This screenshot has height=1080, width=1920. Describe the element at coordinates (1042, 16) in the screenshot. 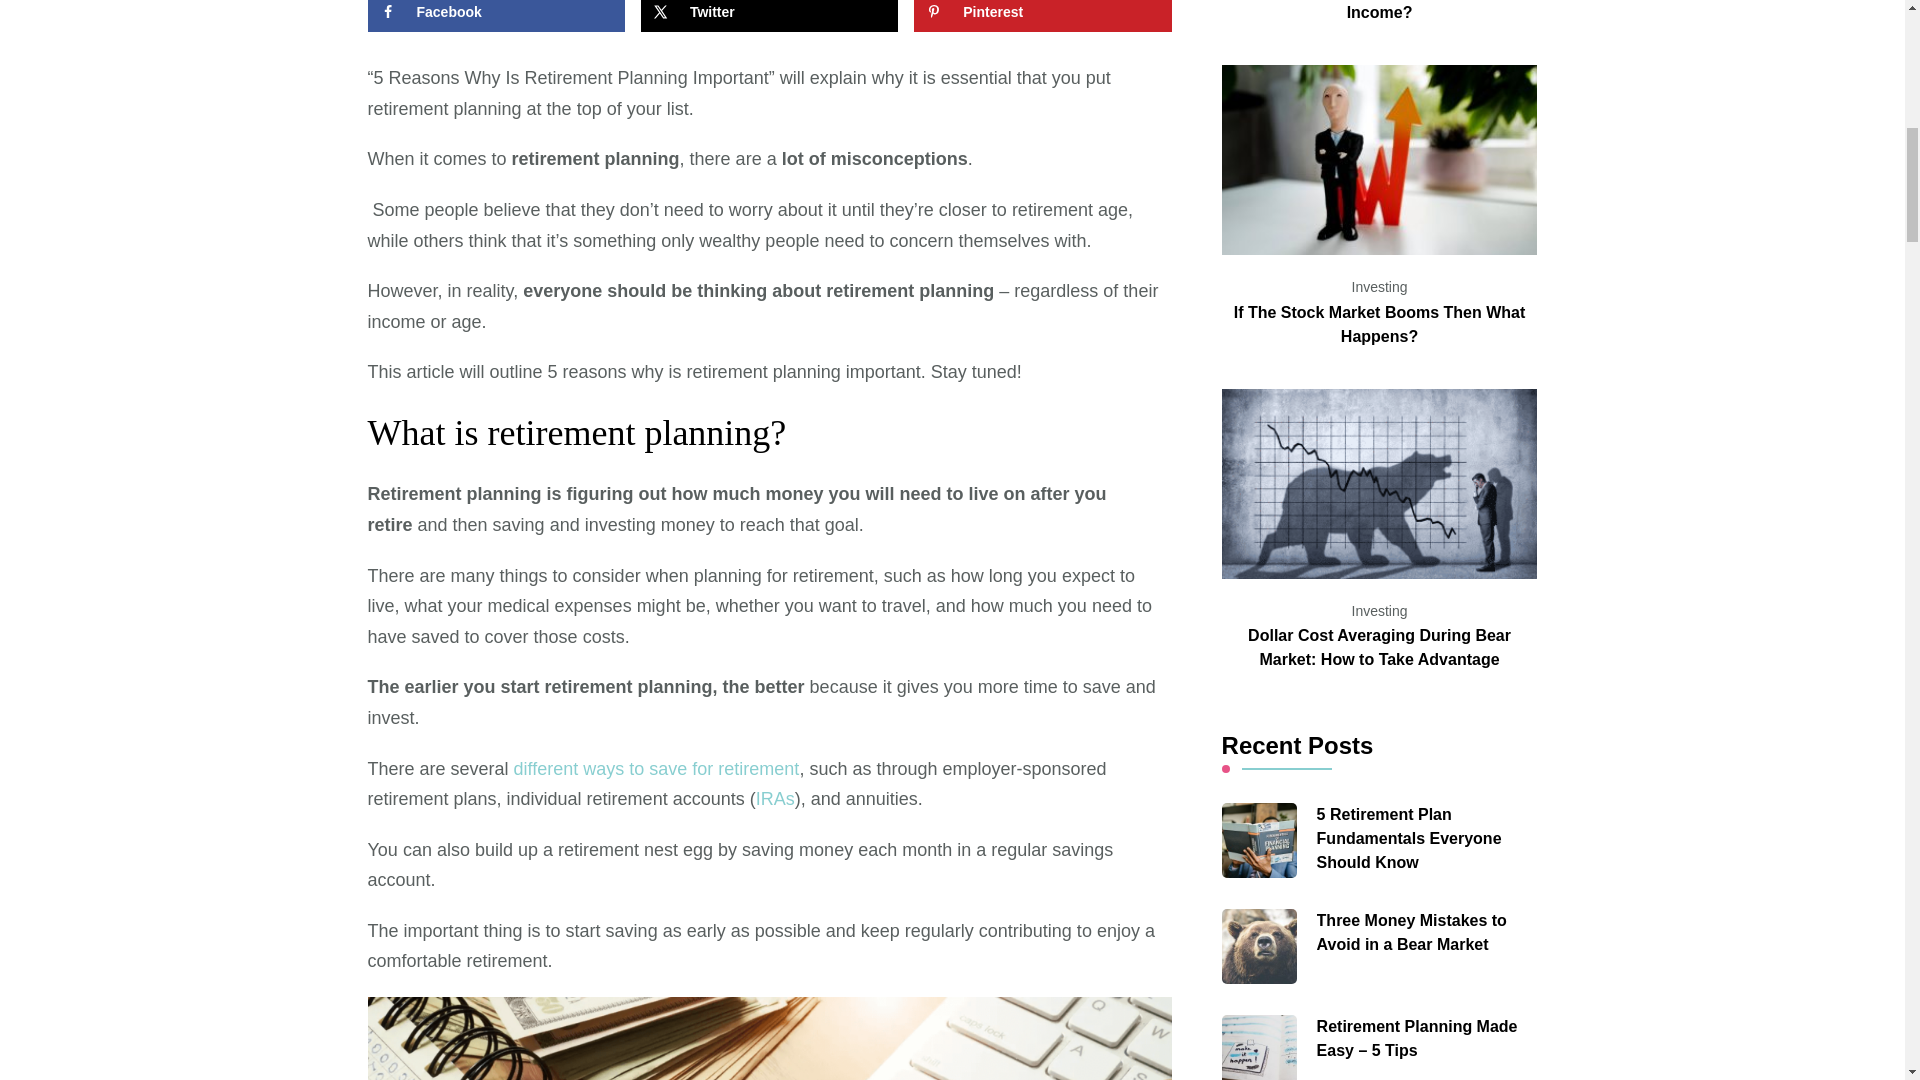

I see `Pinterest` at that location.